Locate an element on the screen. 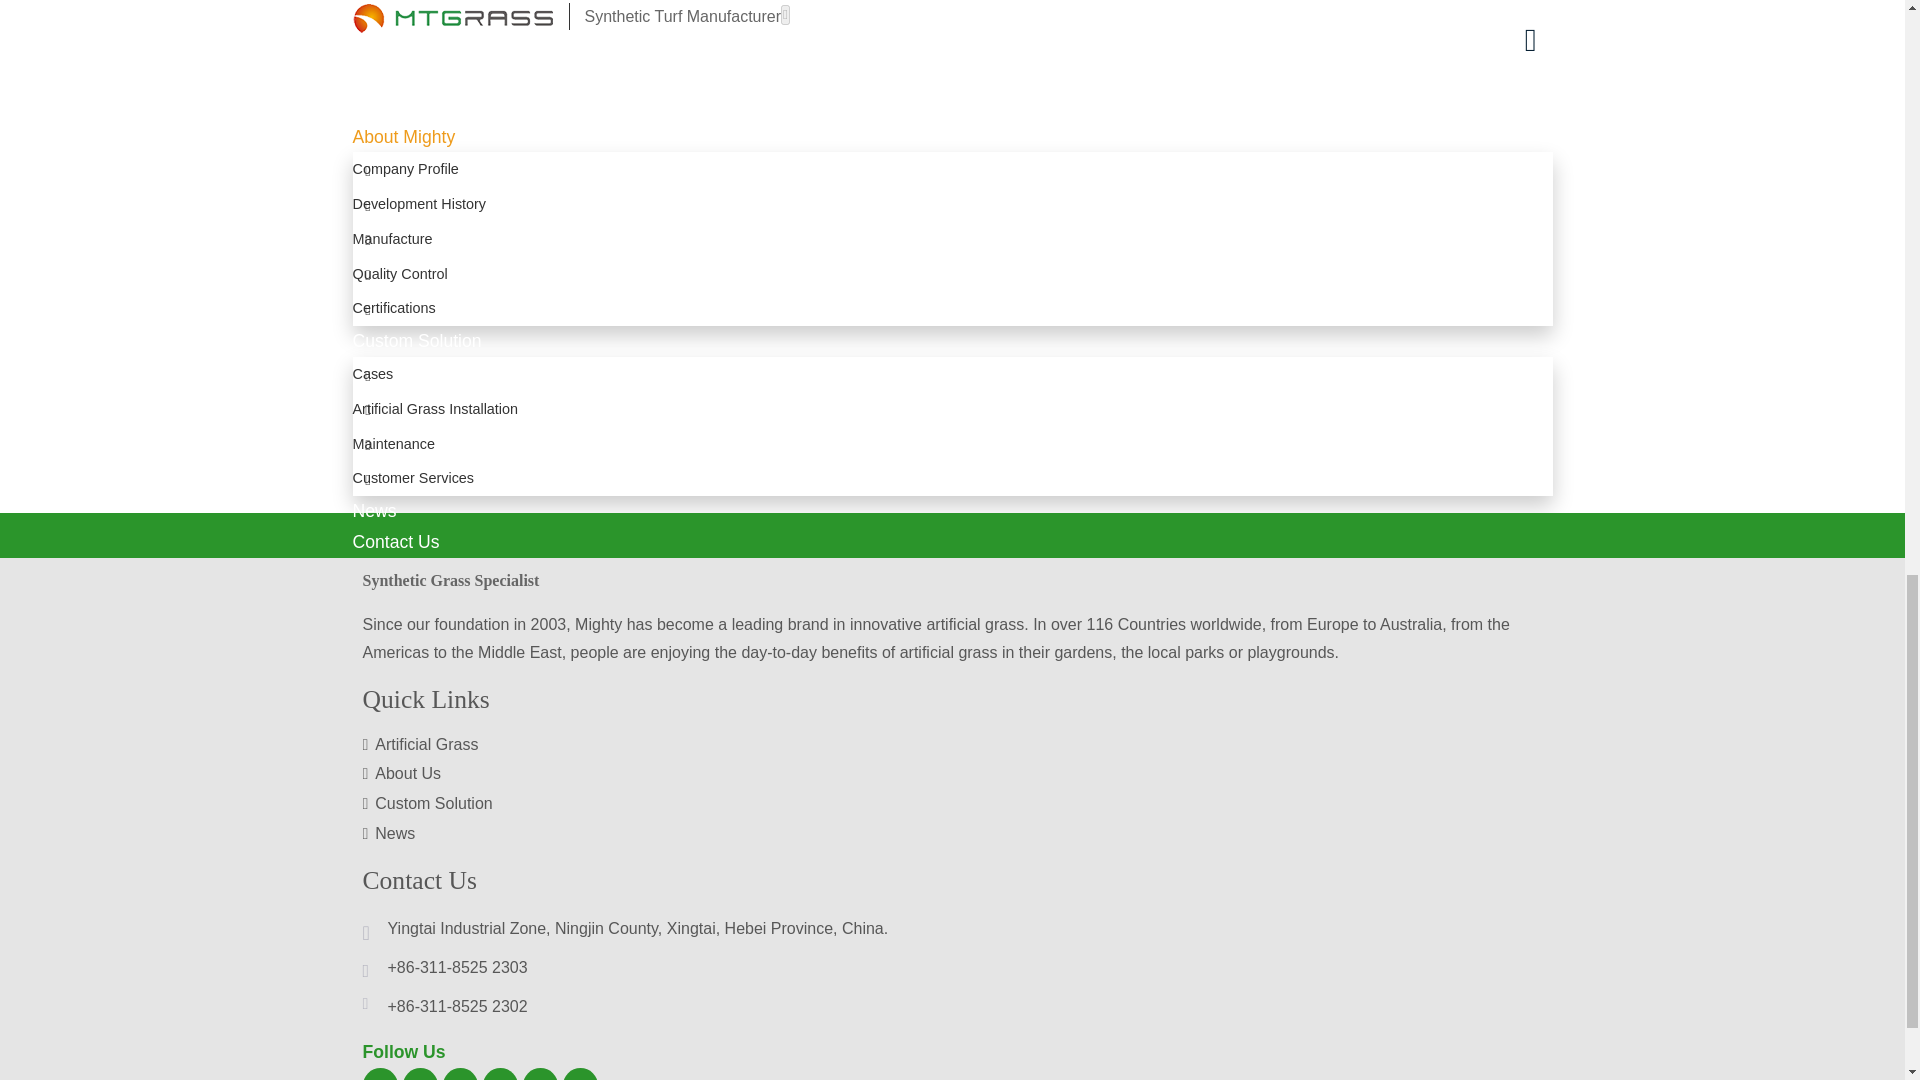 The height and width of the screenshot is (1080, 1920). About Us is located at coordinates (952, 774).